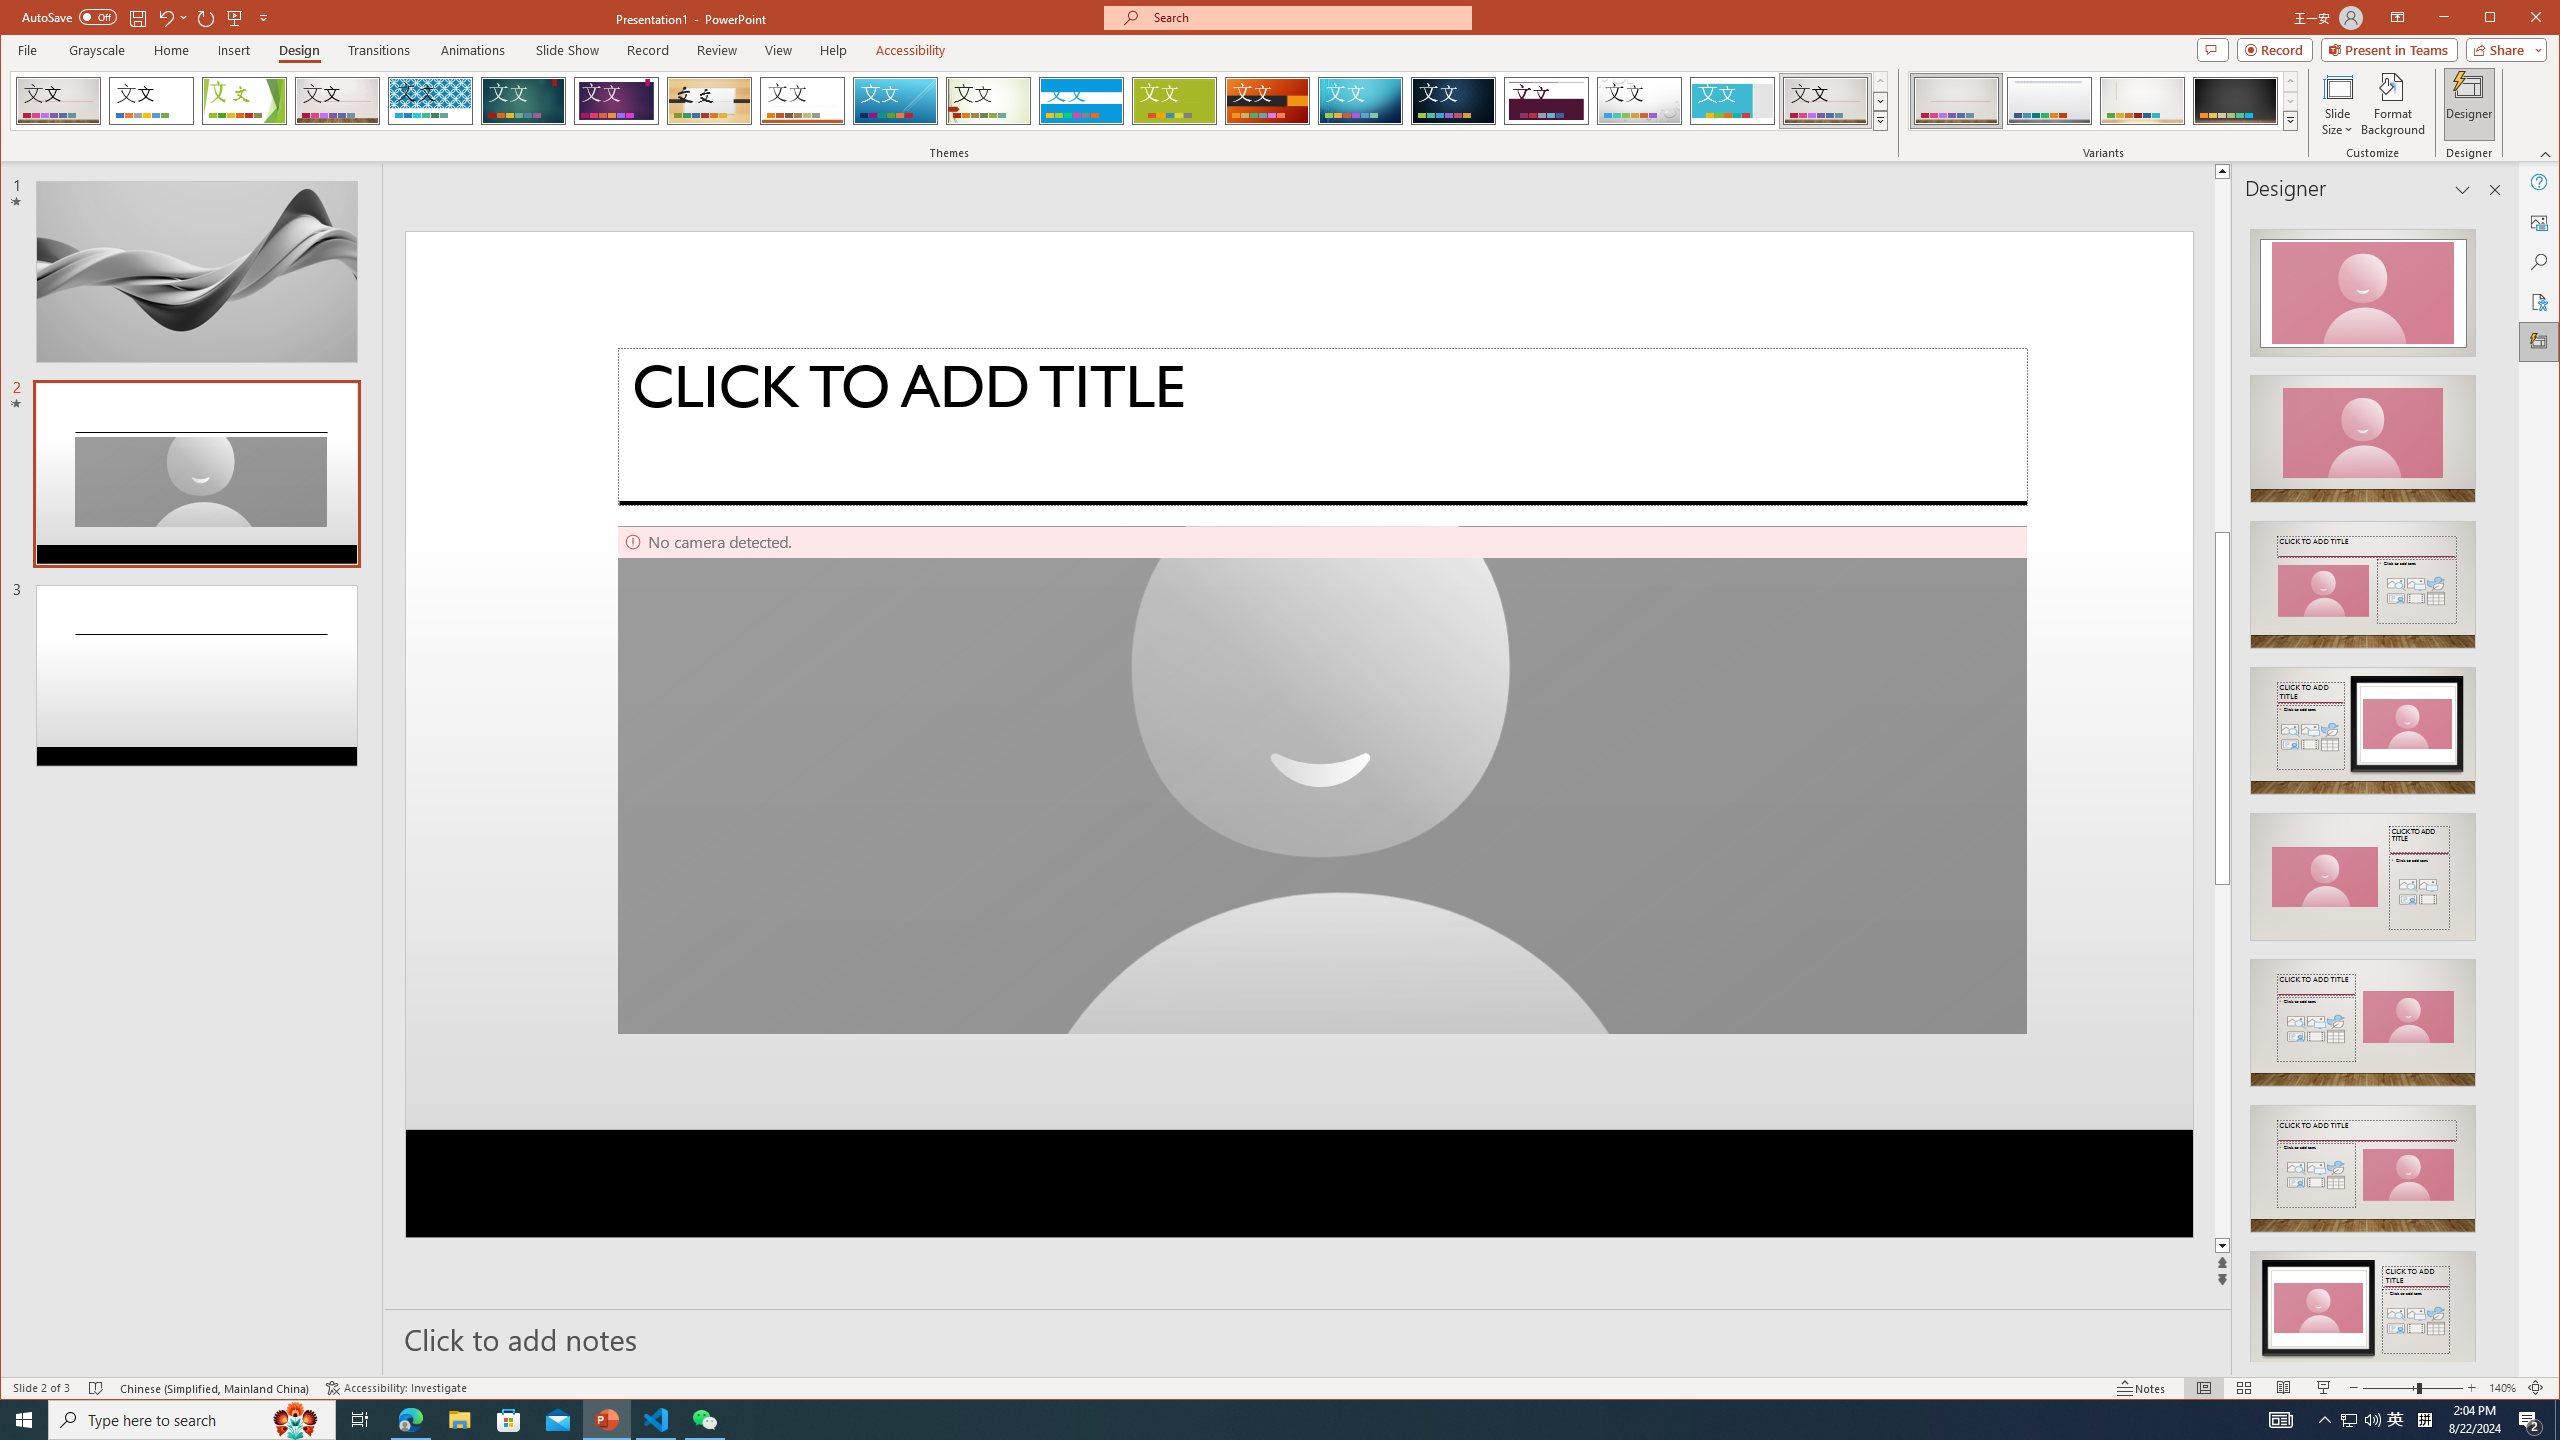  Describe the element at coordinates (97, 50) in the screenshot. I see `Grayscale` at that location.